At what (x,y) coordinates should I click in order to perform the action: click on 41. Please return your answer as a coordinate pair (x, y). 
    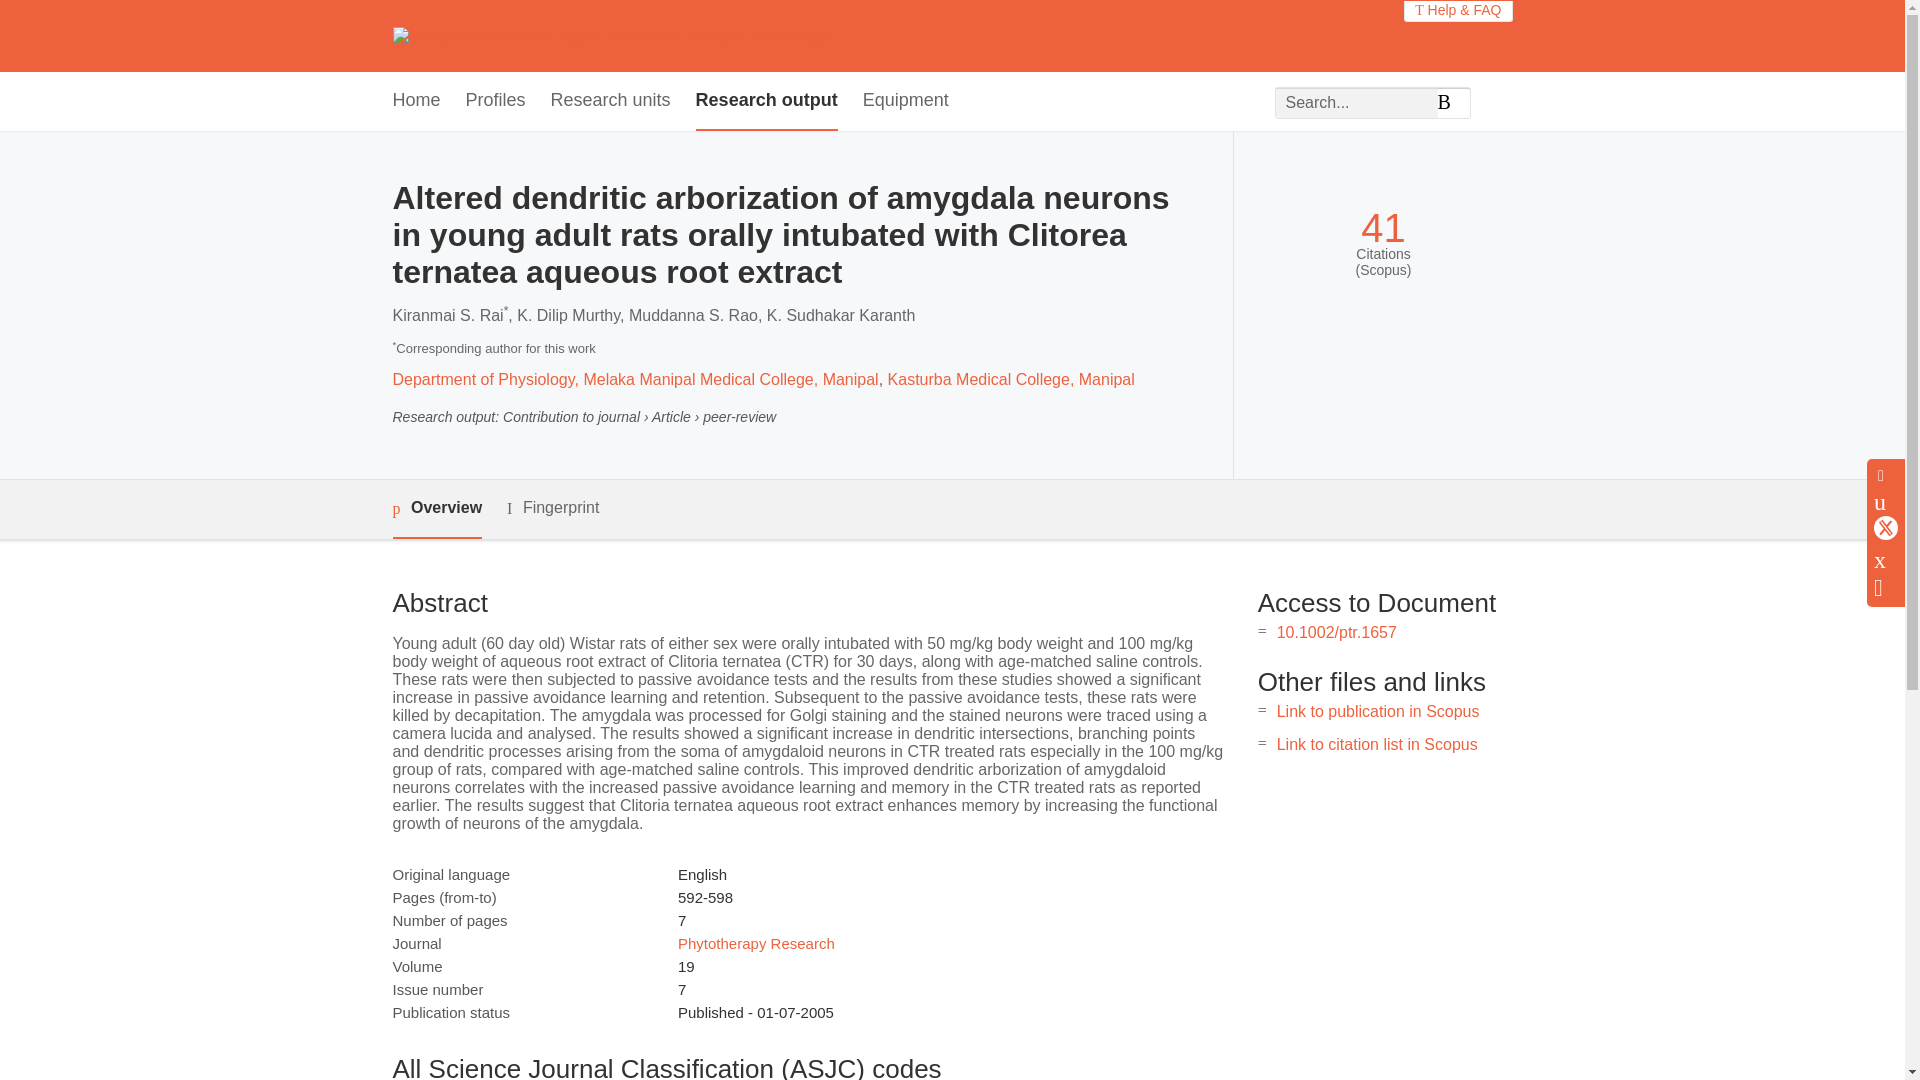
    Looking at the image, I should click on (1383, 228).